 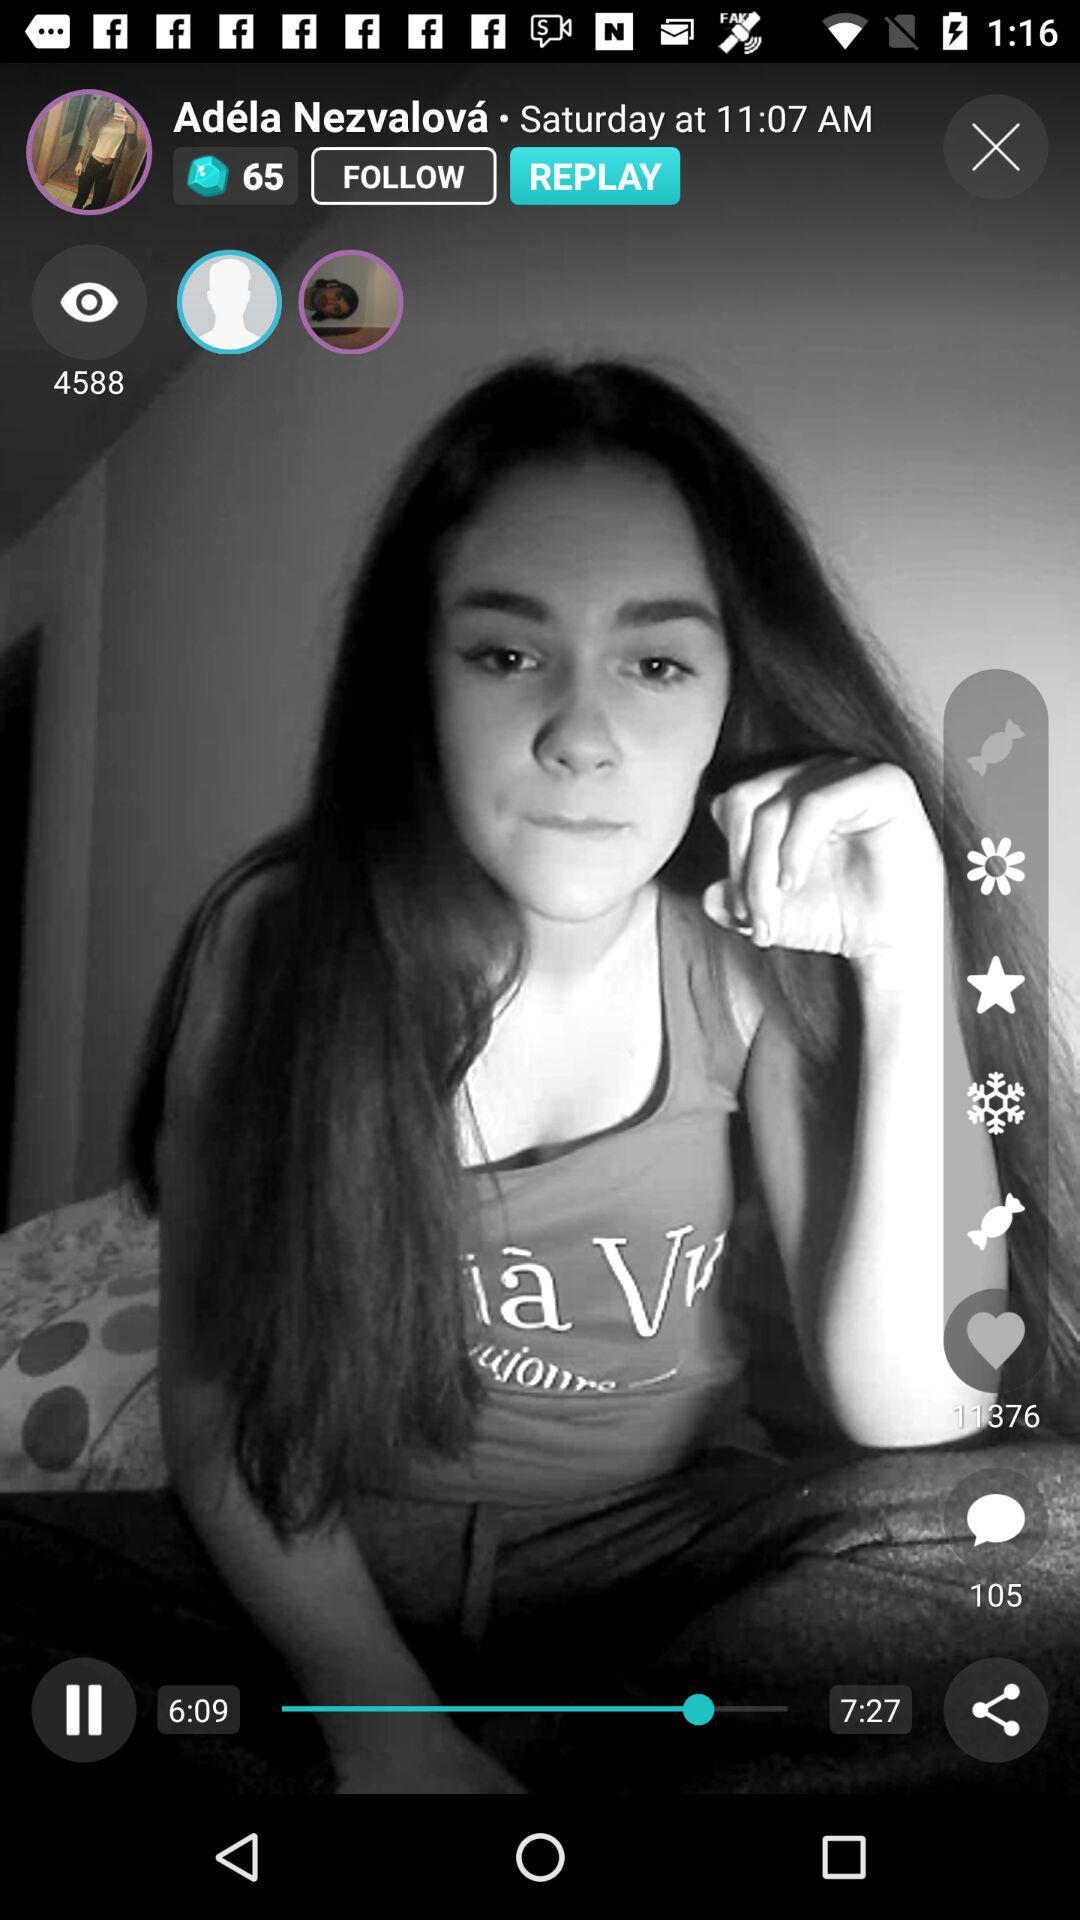 What do you see at coordinates (996, 1710) in the screenshot?
I see `share` at bounding box center [996, 1710].